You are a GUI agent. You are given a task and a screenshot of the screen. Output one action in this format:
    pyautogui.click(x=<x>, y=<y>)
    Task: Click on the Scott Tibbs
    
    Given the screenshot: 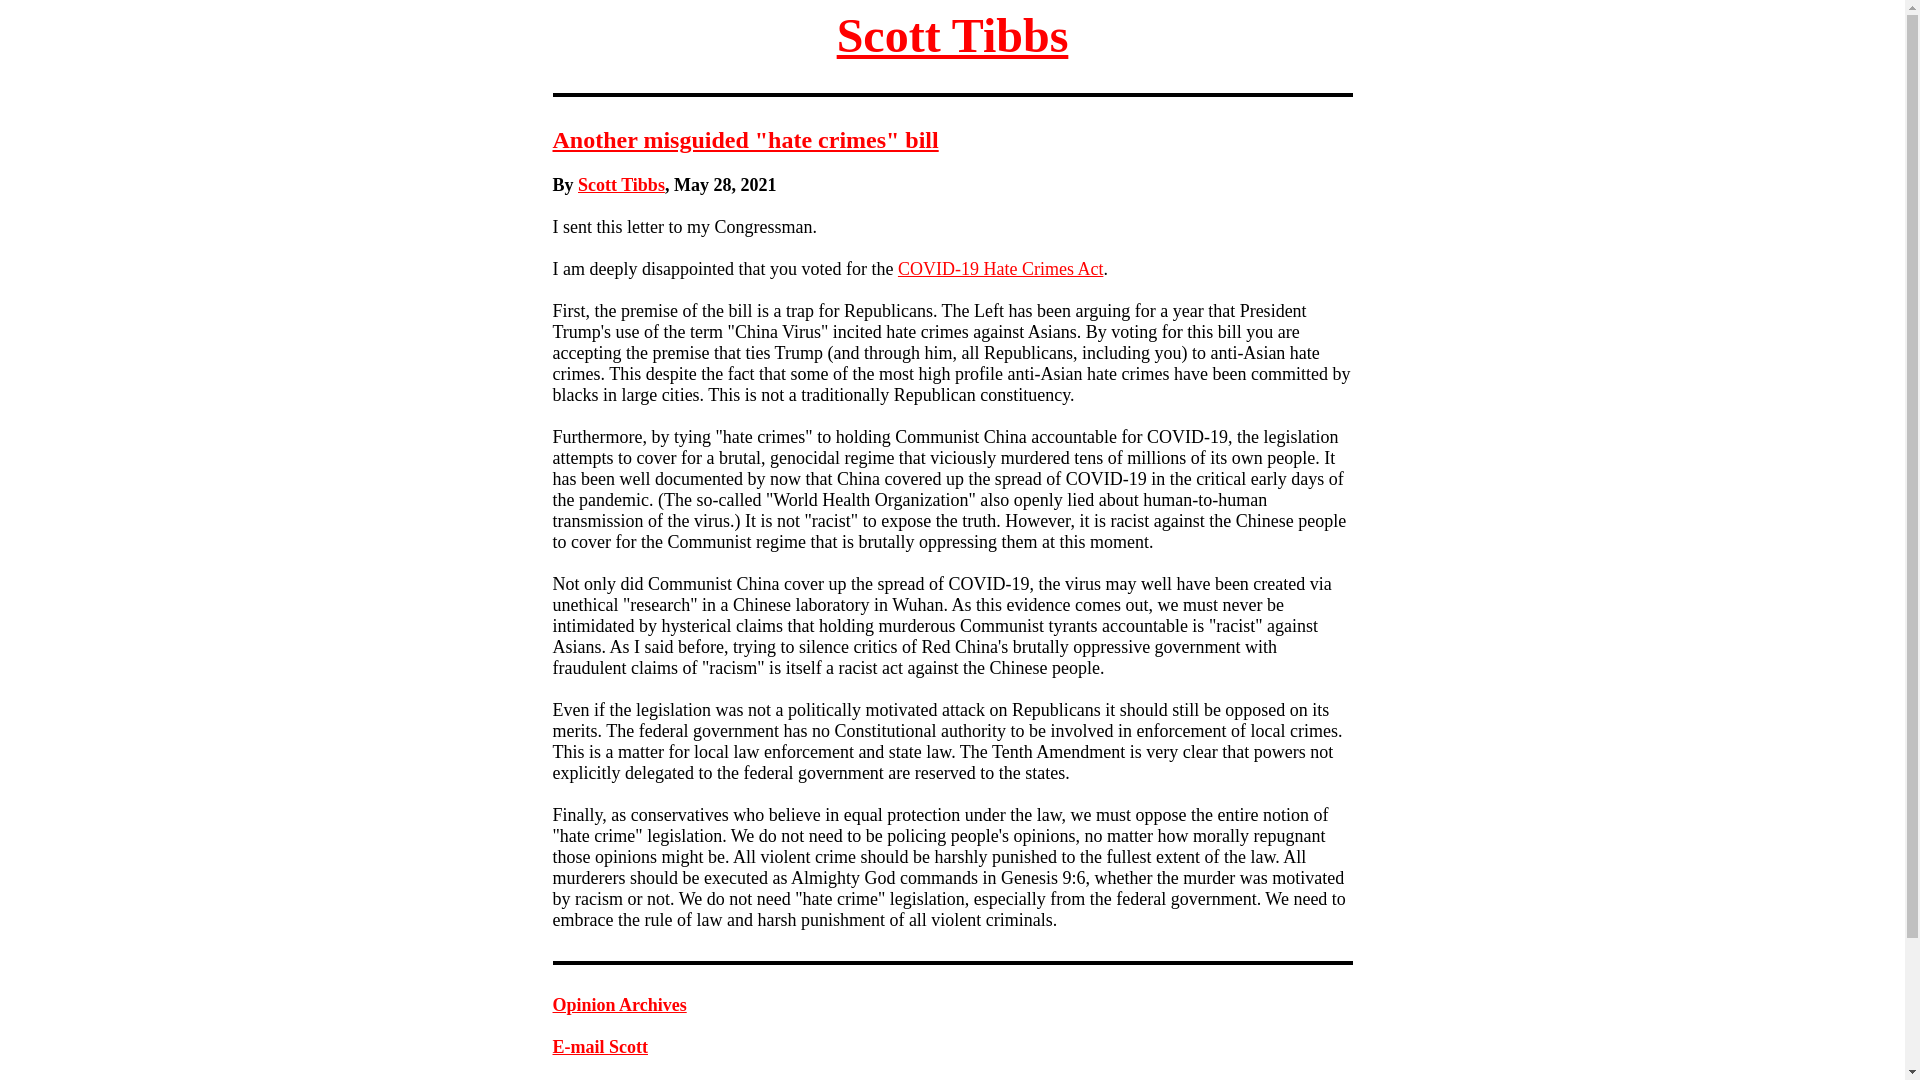 What is the action you would take?
    pyautogui.click(x=953, y=34)
    